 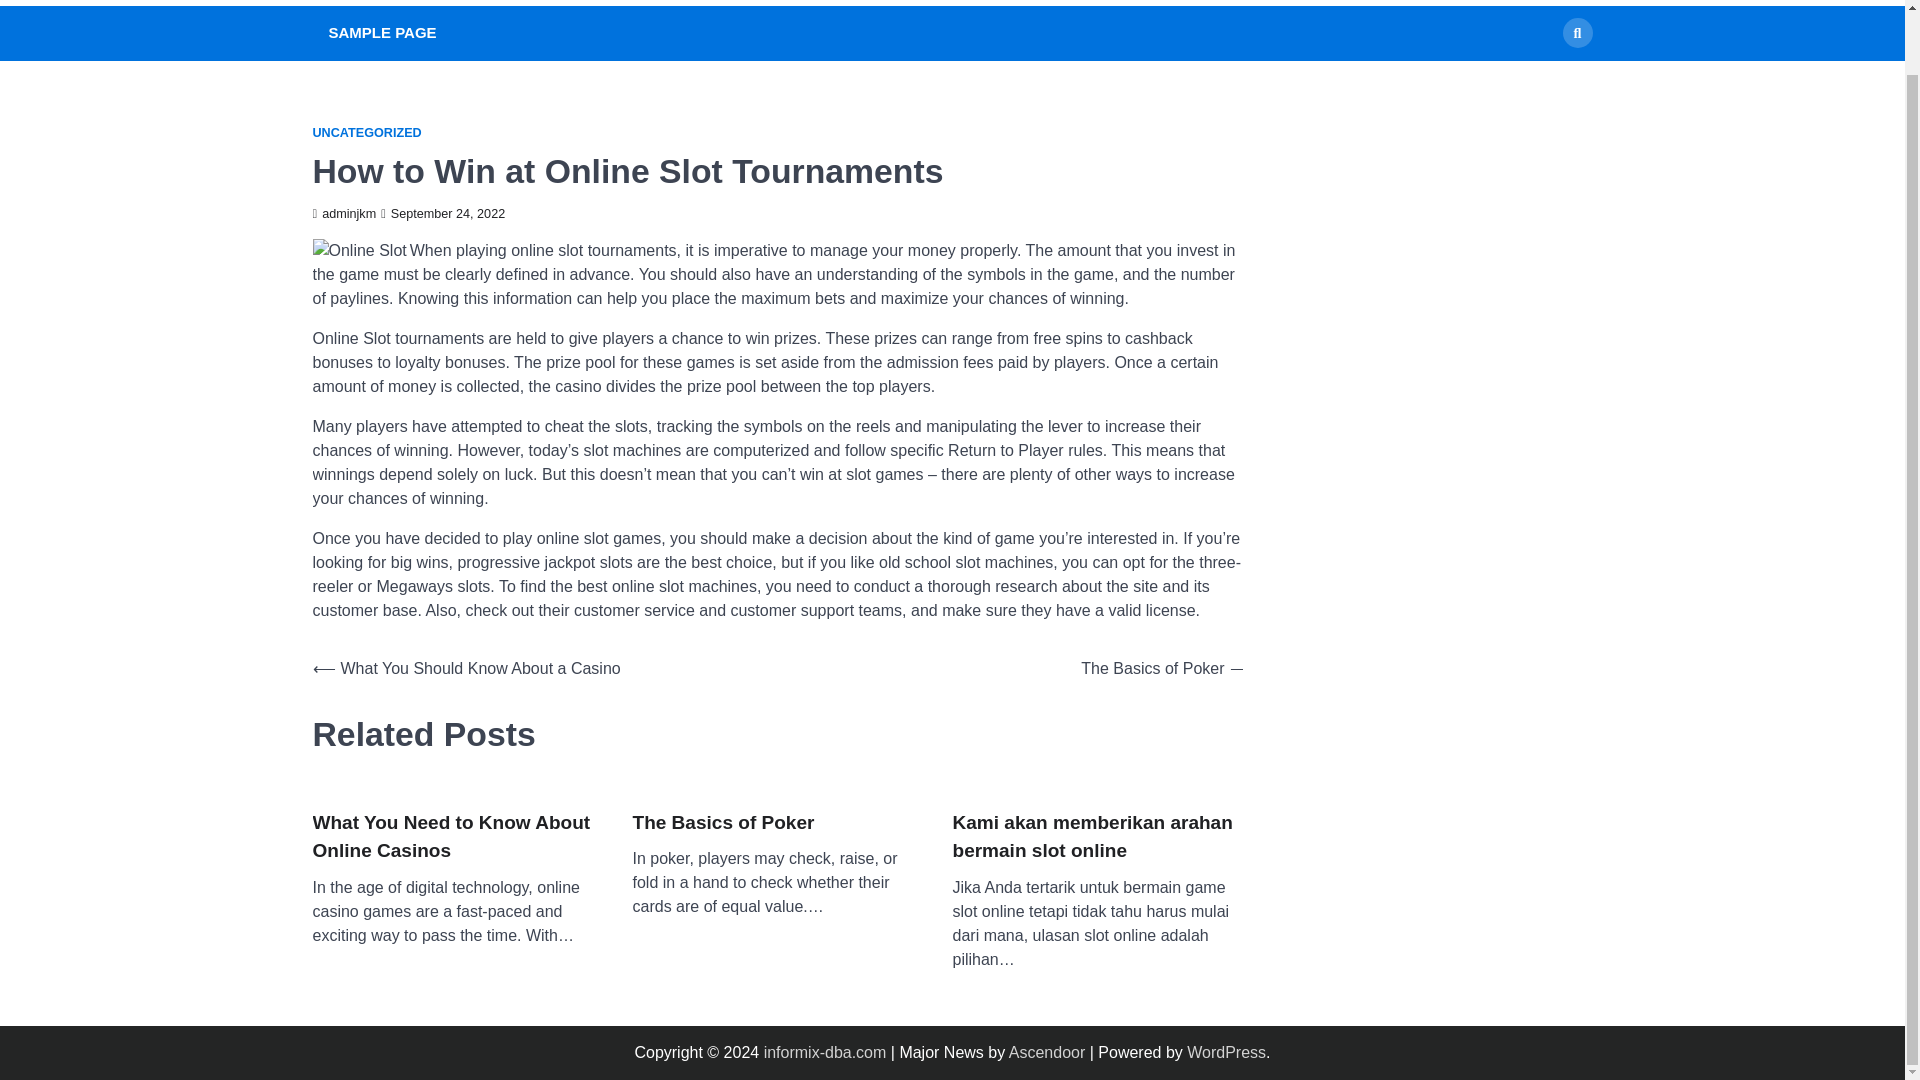 What do you see at coordinates (382, 33) in the screenshot?
I see `SAMPLE PAGE` at bounding box center [382, 33].